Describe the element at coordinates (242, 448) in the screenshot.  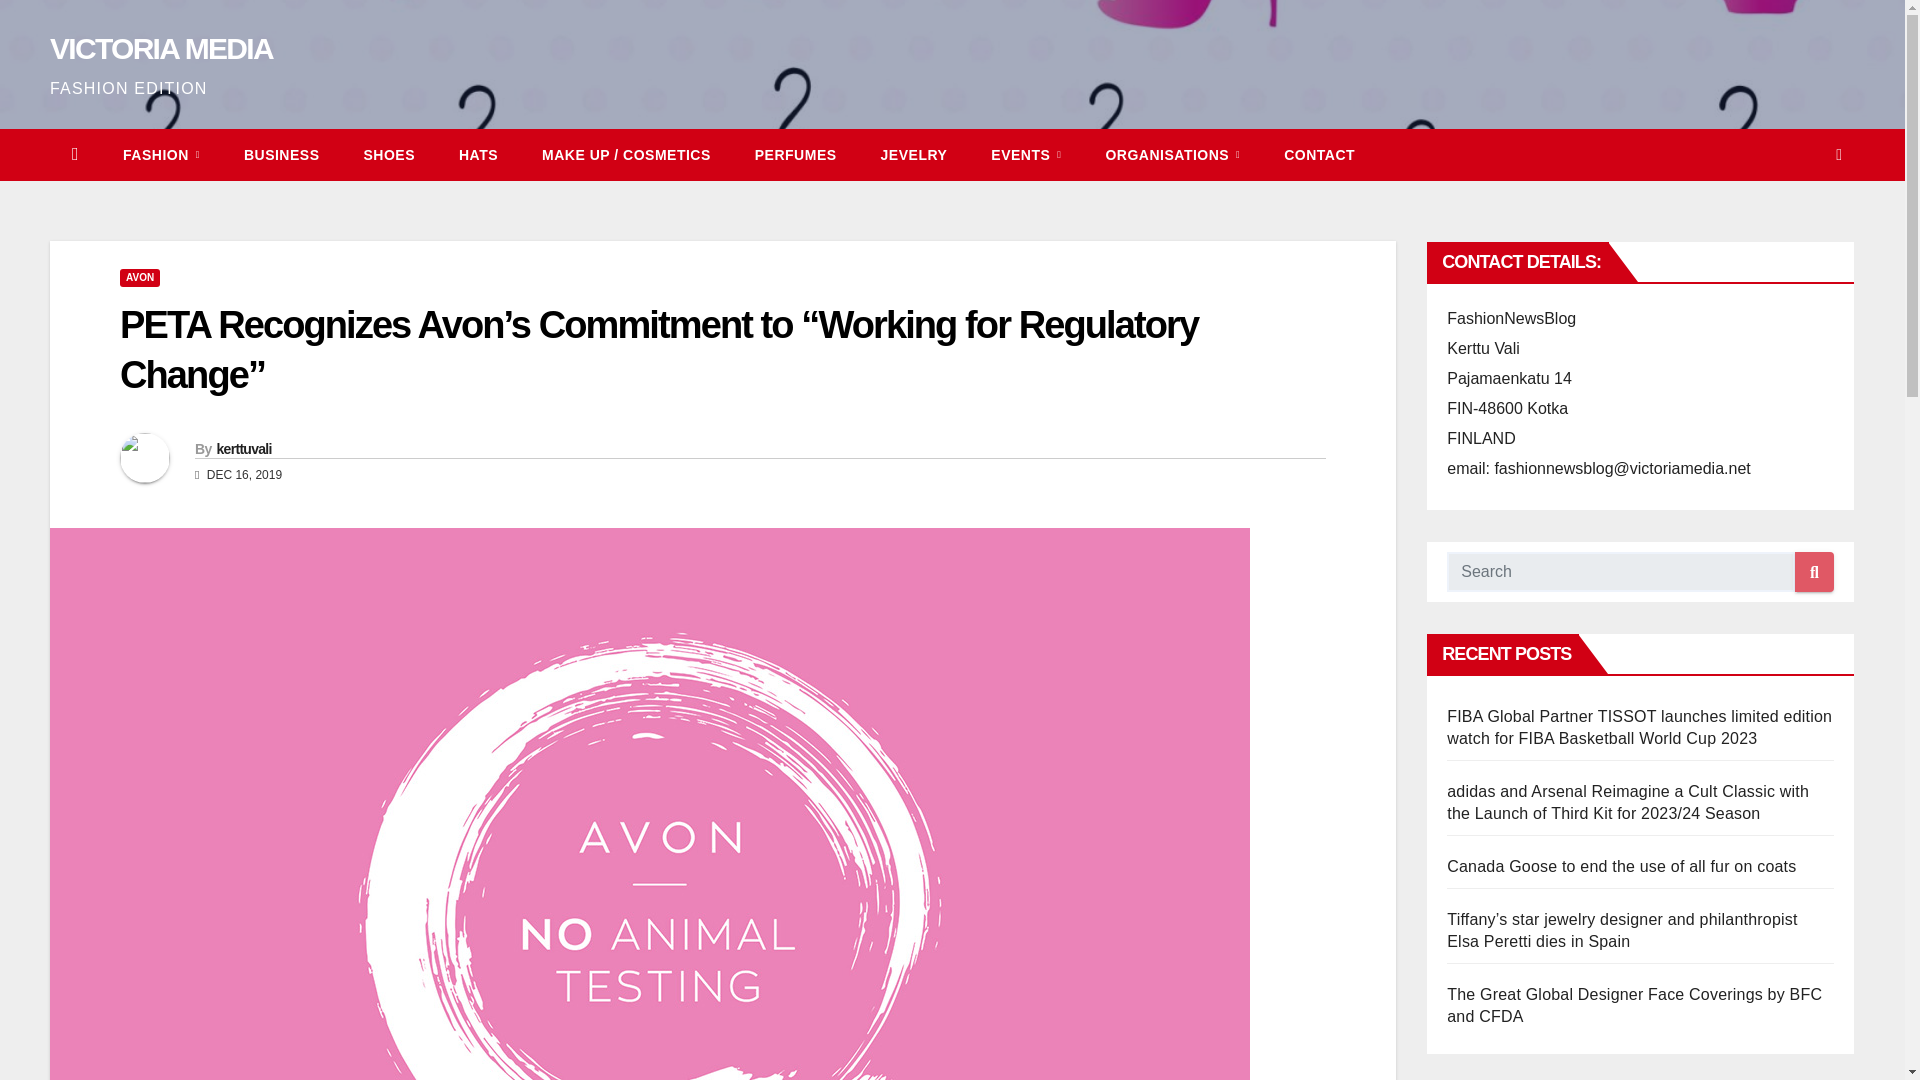
I see `kerttuvali` at that location.